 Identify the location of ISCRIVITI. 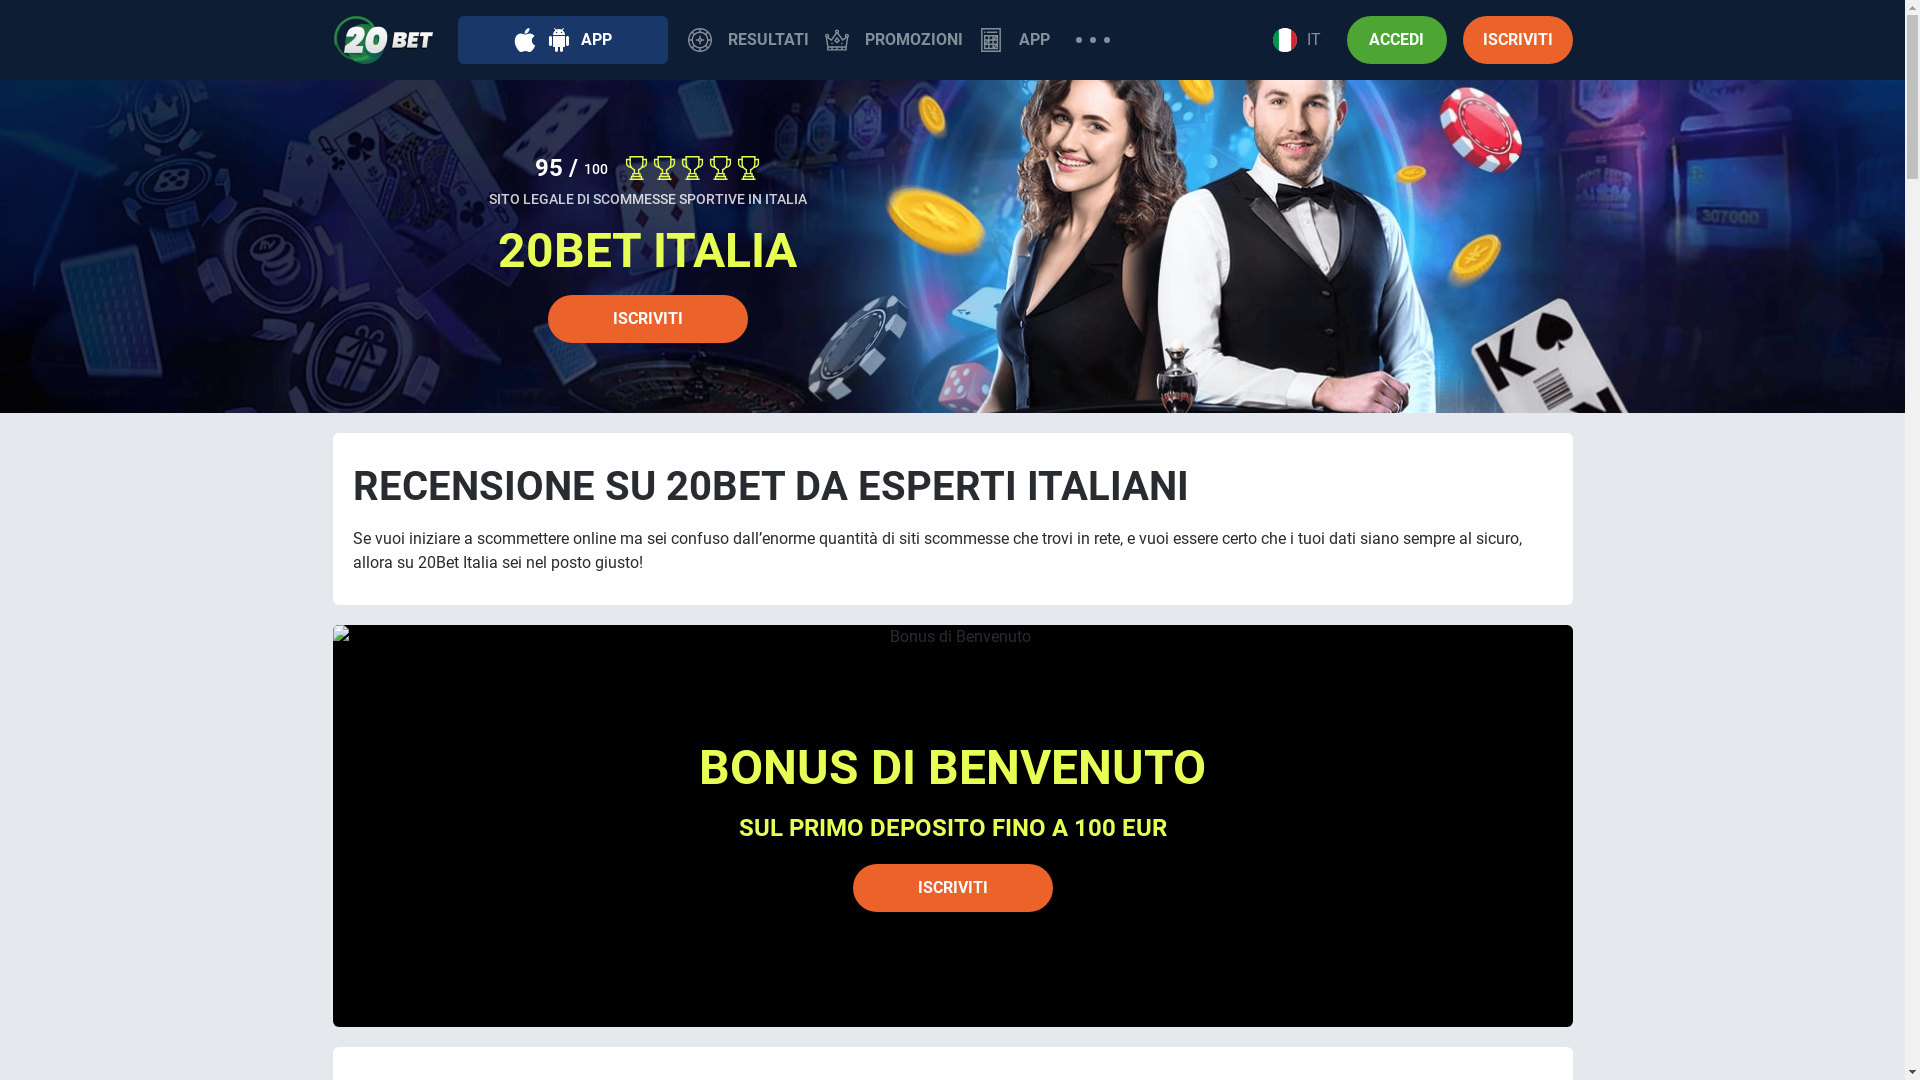
(648, 319).